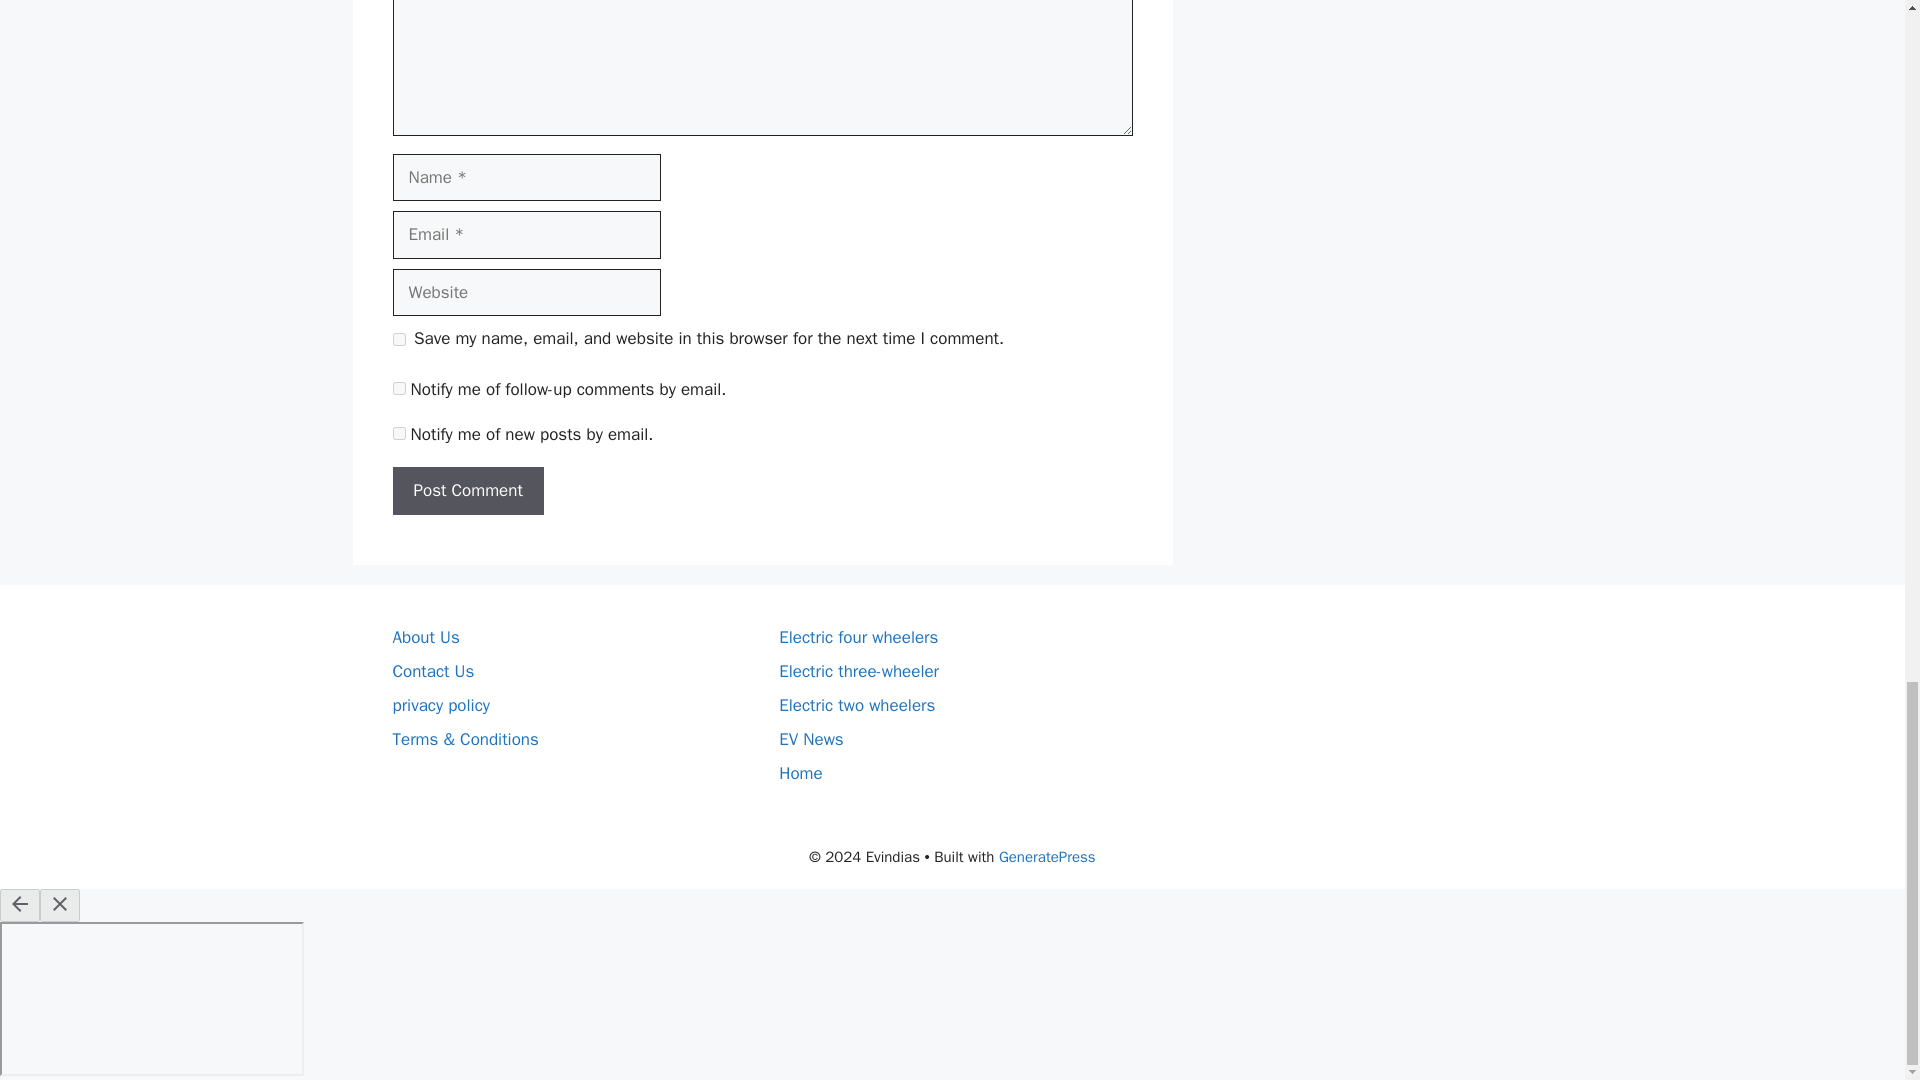  What do you see at coordinates (424, 638) in the screenshot?
I see `About Us` at bounding box center [424, 638].